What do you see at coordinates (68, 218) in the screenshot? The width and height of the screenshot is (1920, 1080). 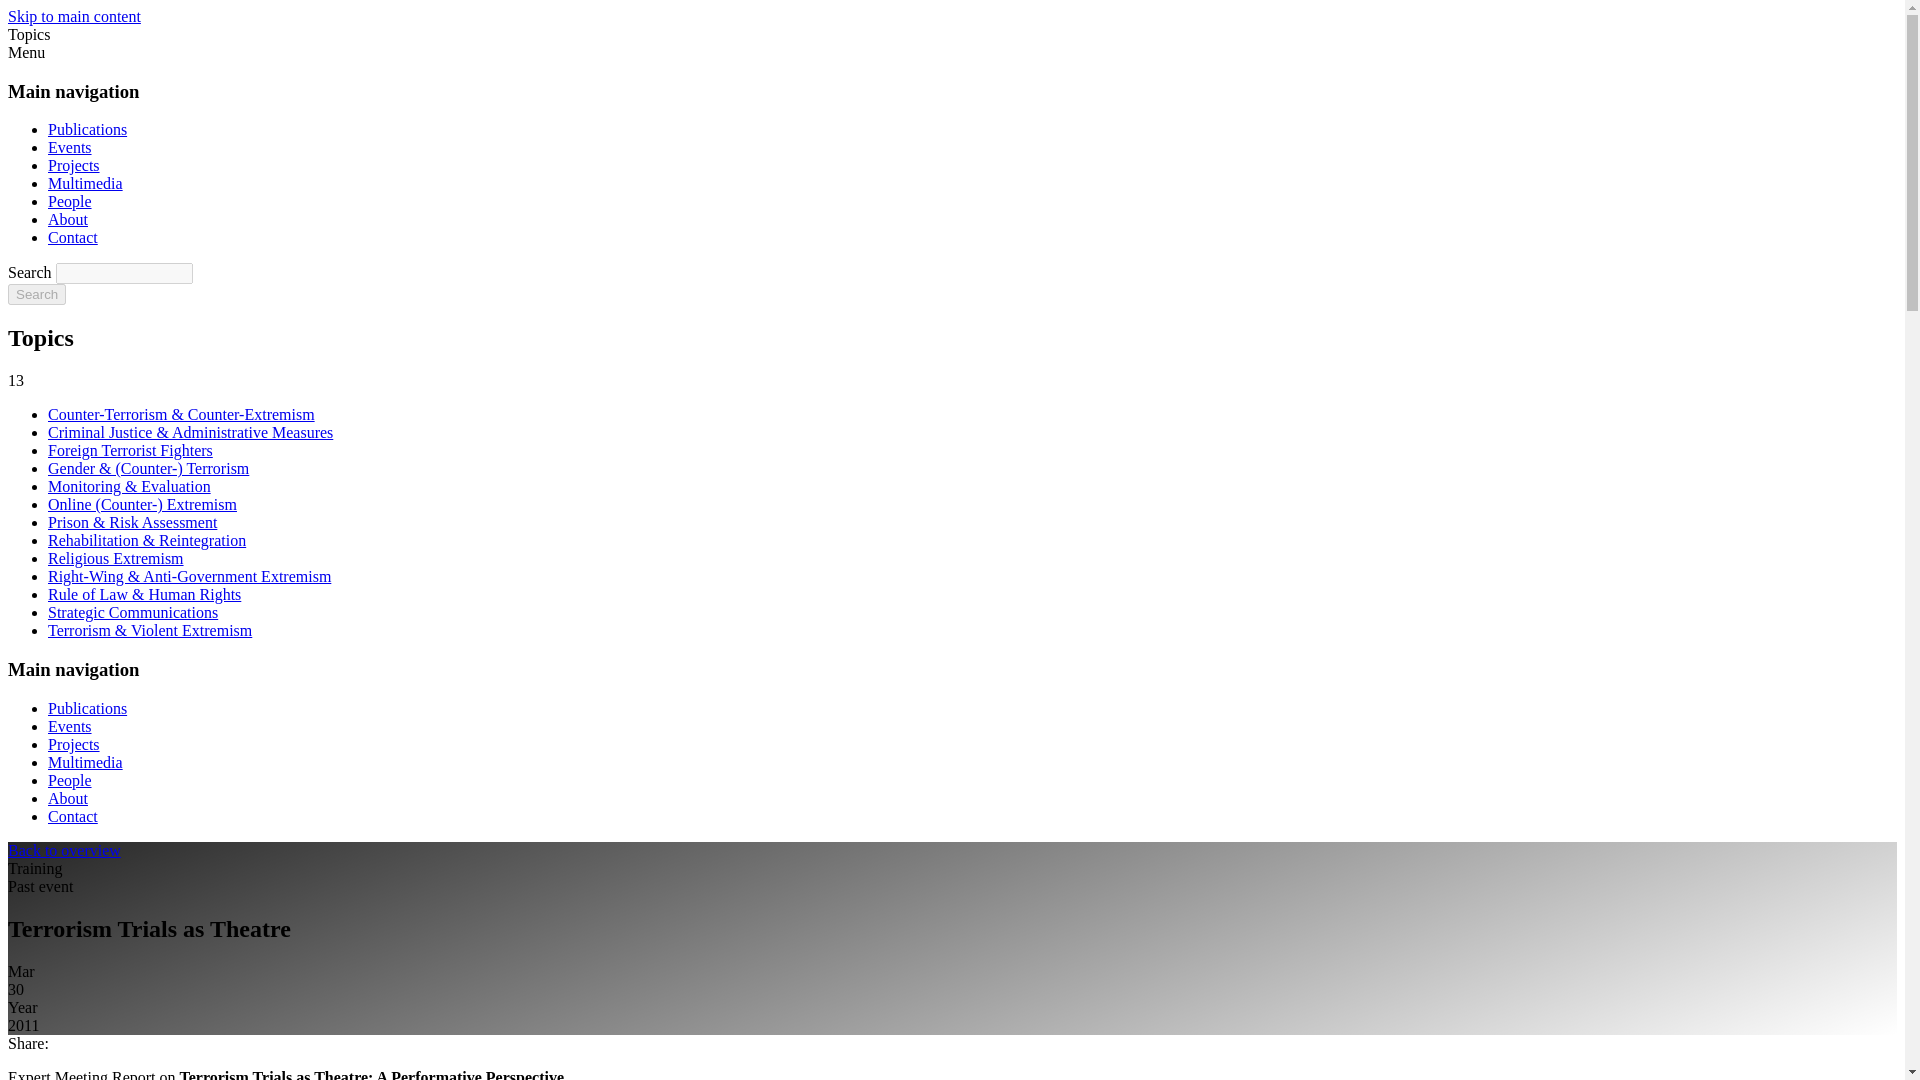 I see `About` at bounding box center [68, 218].